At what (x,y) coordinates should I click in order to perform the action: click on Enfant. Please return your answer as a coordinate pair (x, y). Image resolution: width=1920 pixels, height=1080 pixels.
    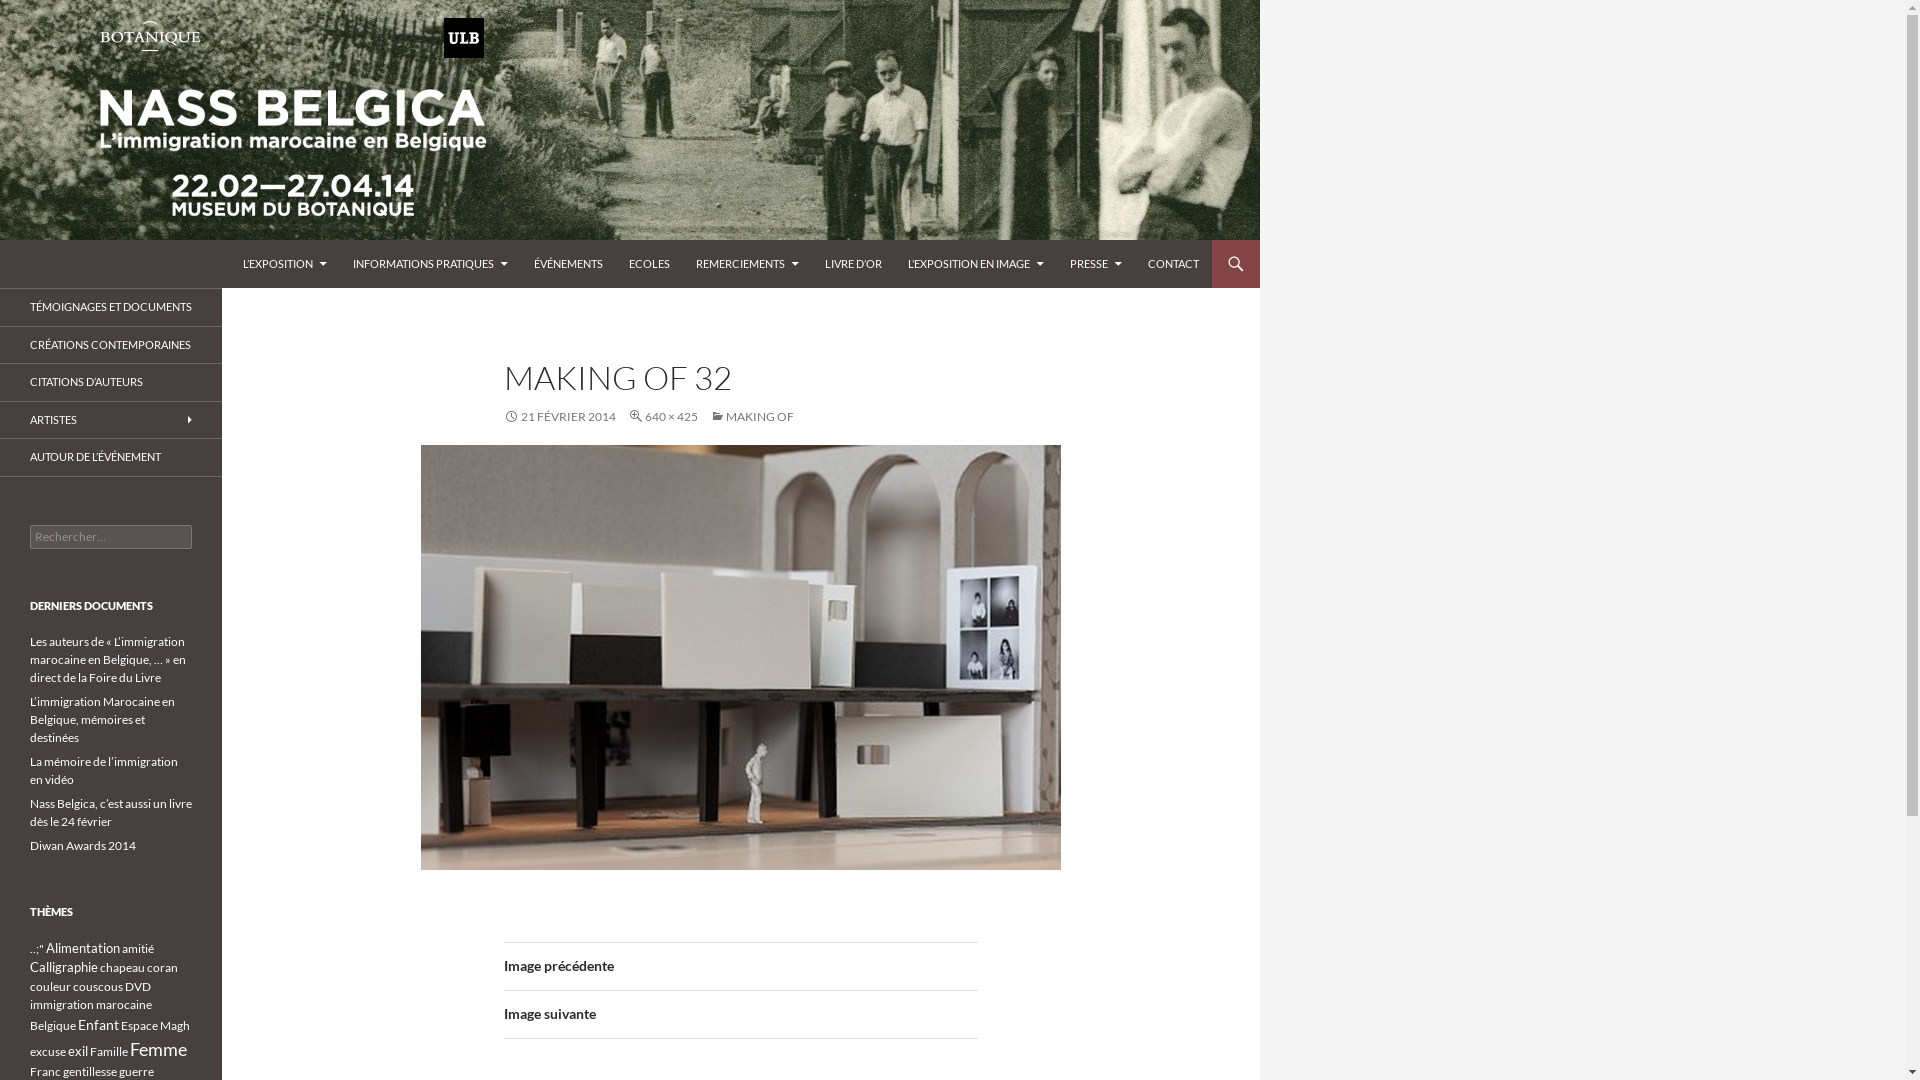
    Looking at the image, I should click on (98, 1024).